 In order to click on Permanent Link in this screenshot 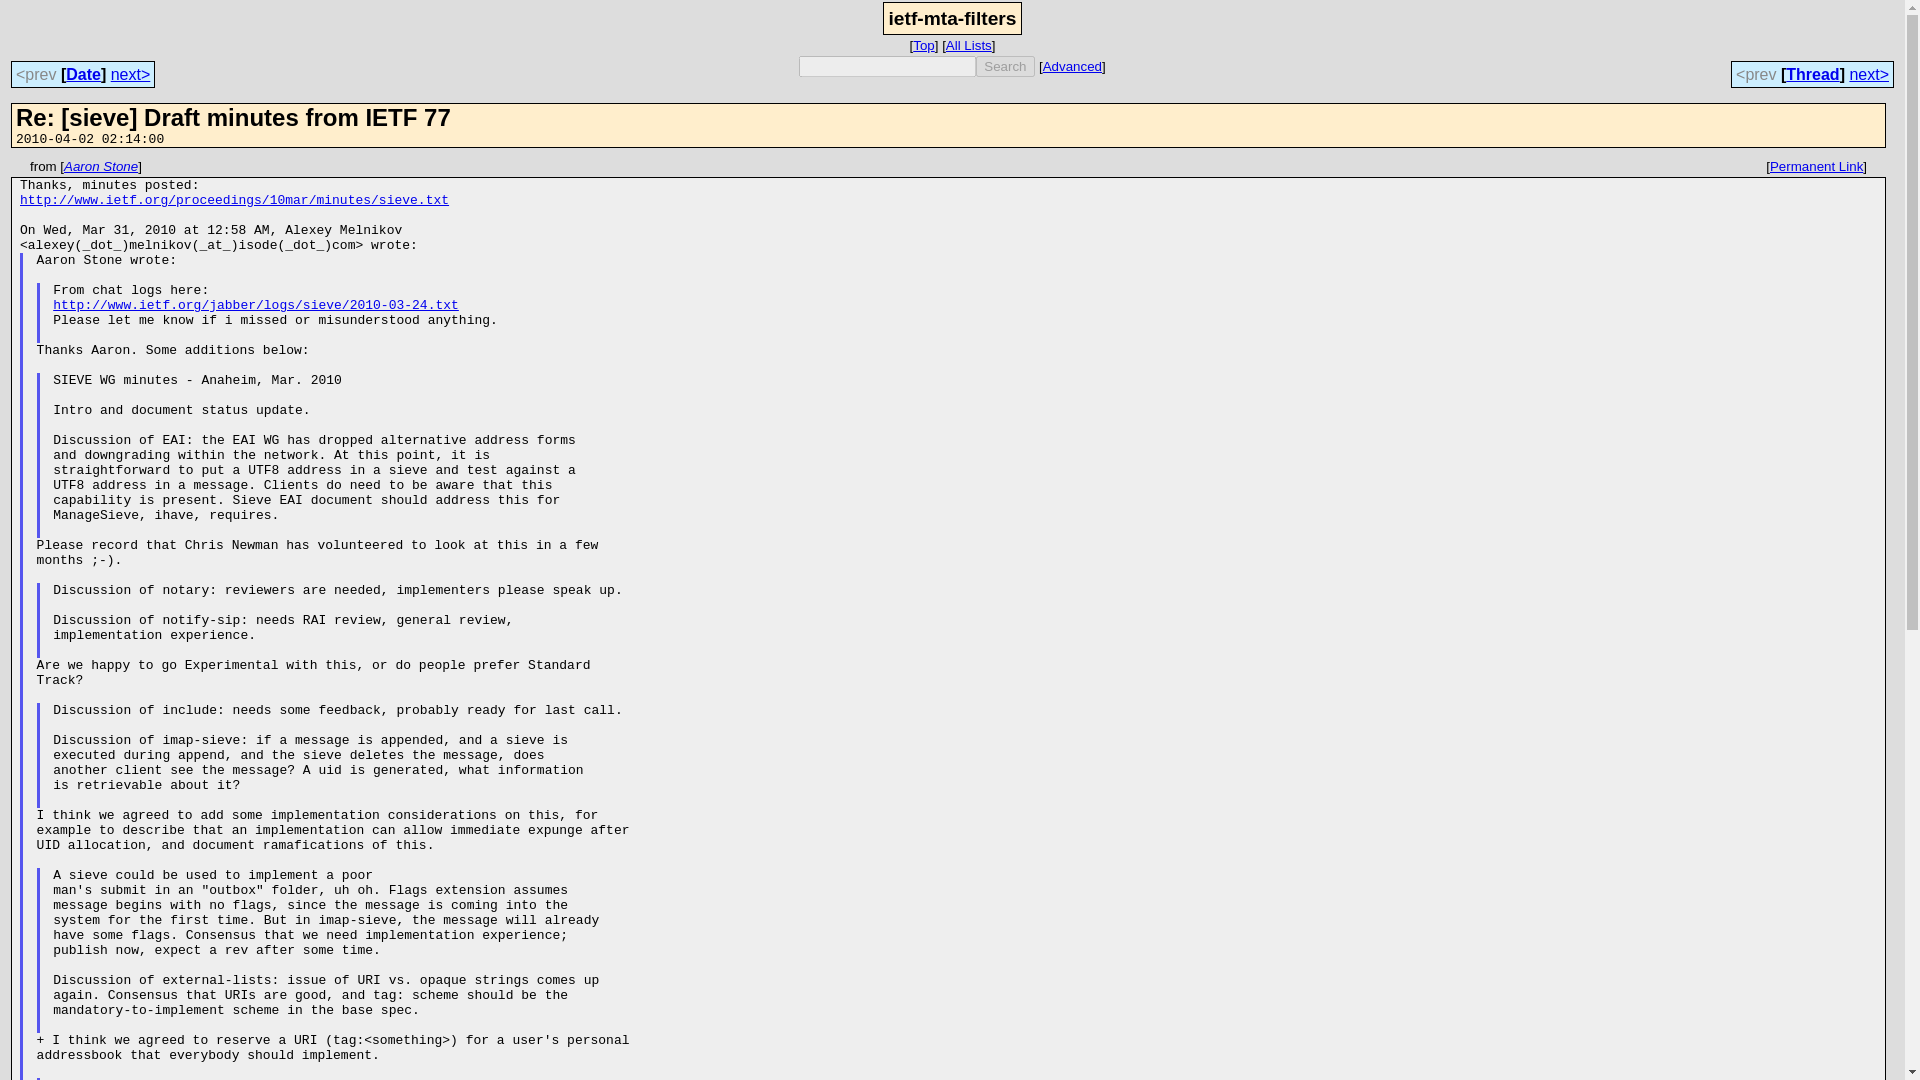, I will do `click(1816, 166)`.